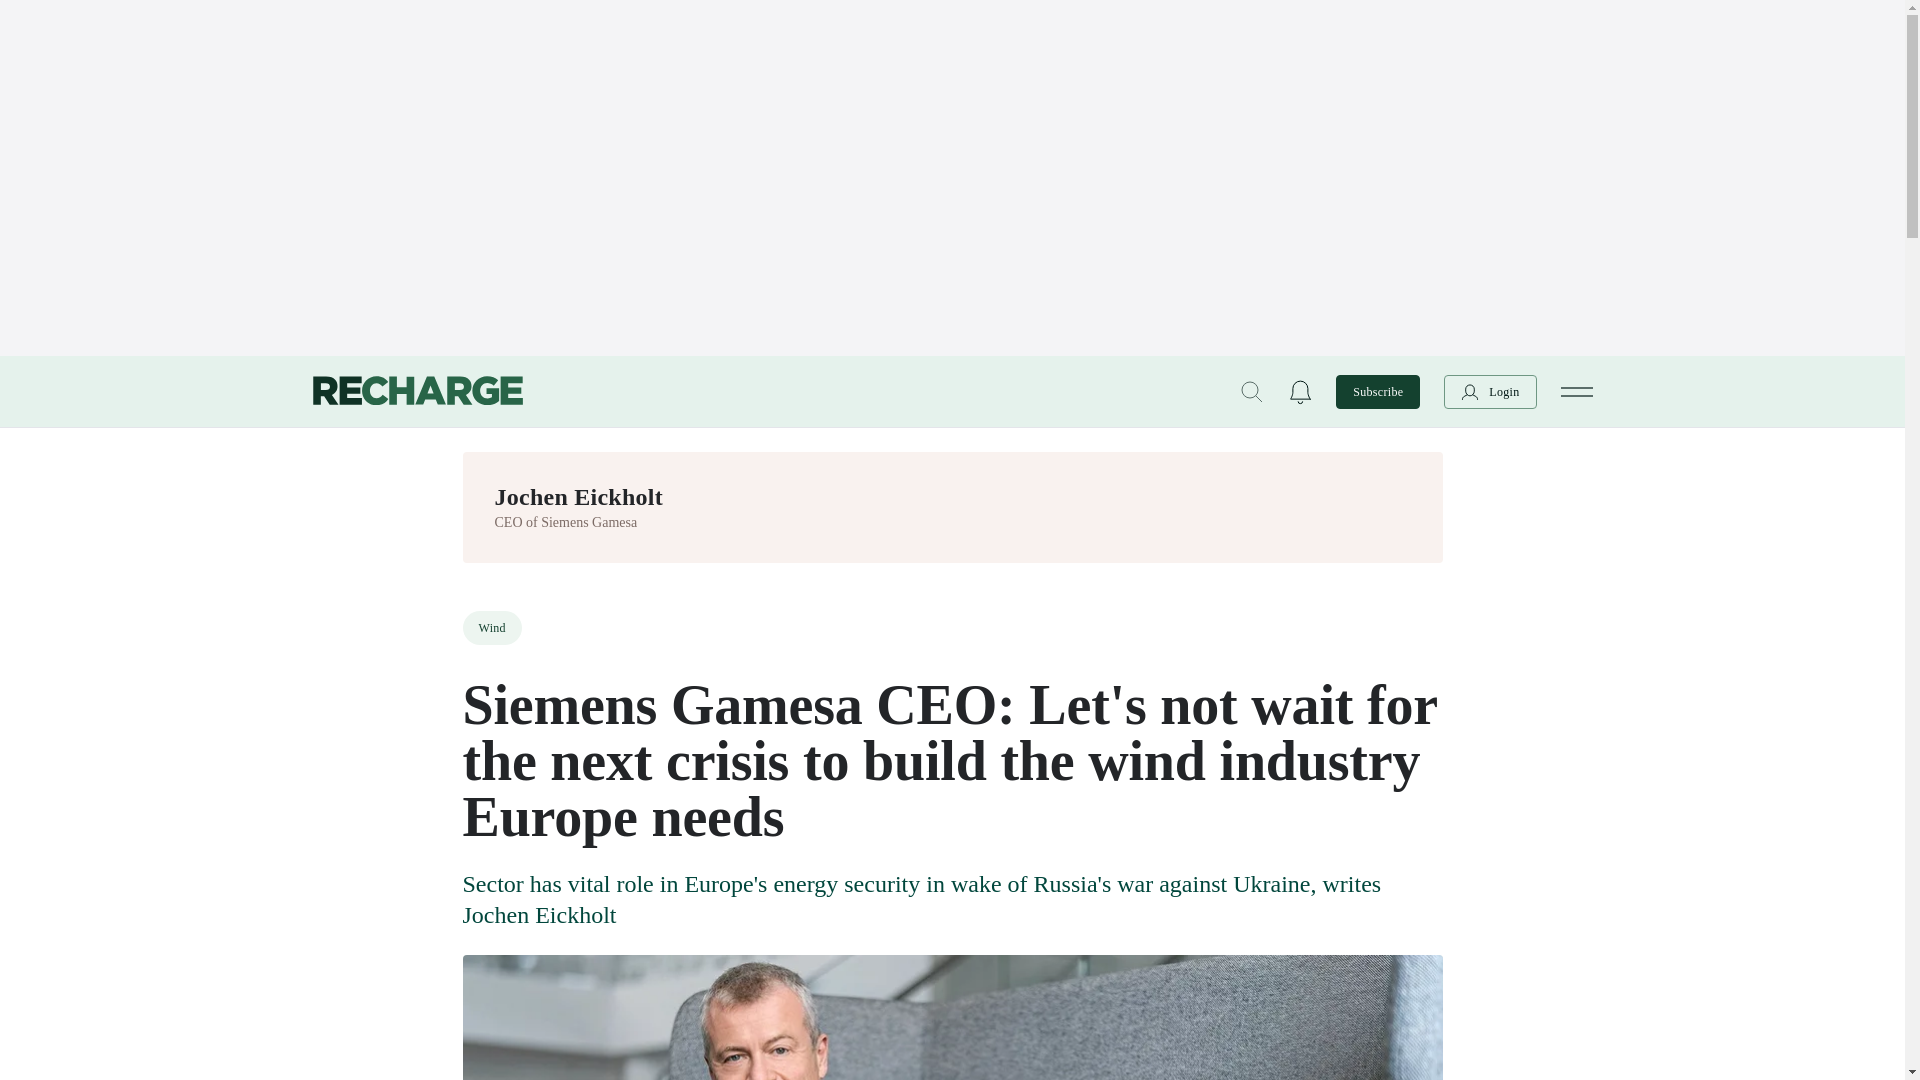  What do you see at coordinates (1490, 390) in the screenshot?
I see `Login` at bounding box center [1490, 390].